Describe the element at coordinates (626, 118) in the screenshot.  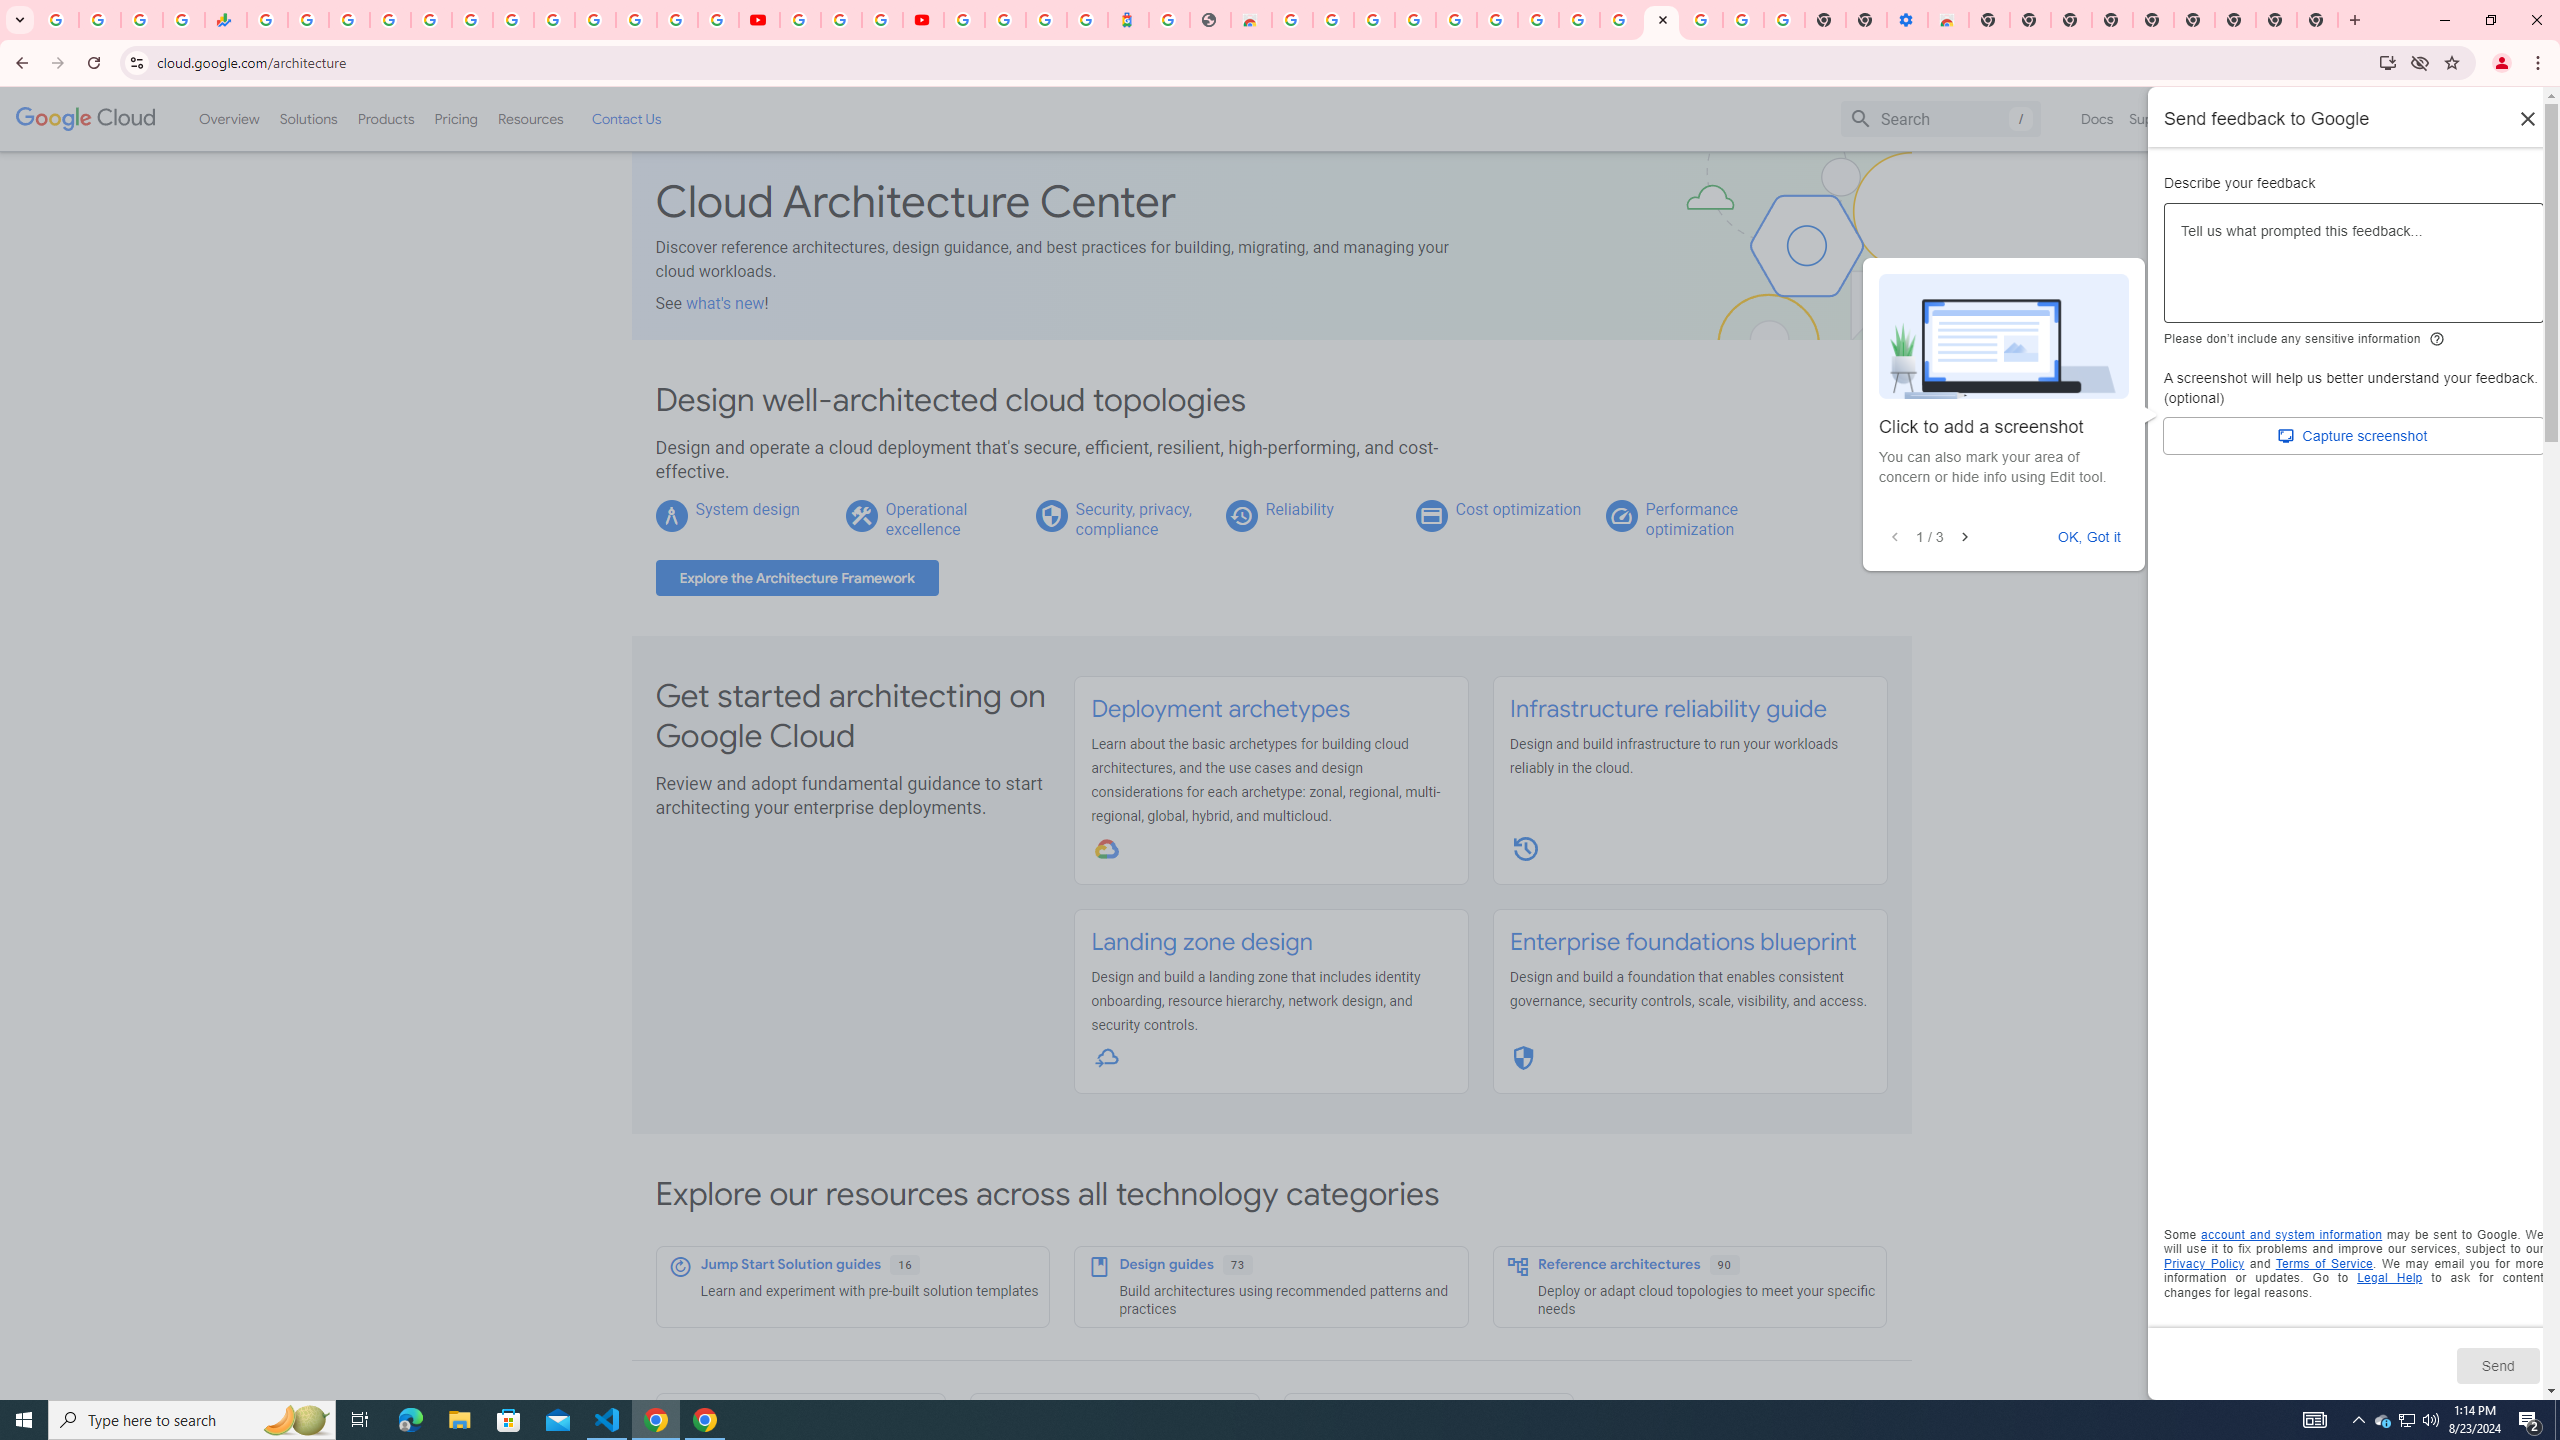
I see `Contact Us` at that location.